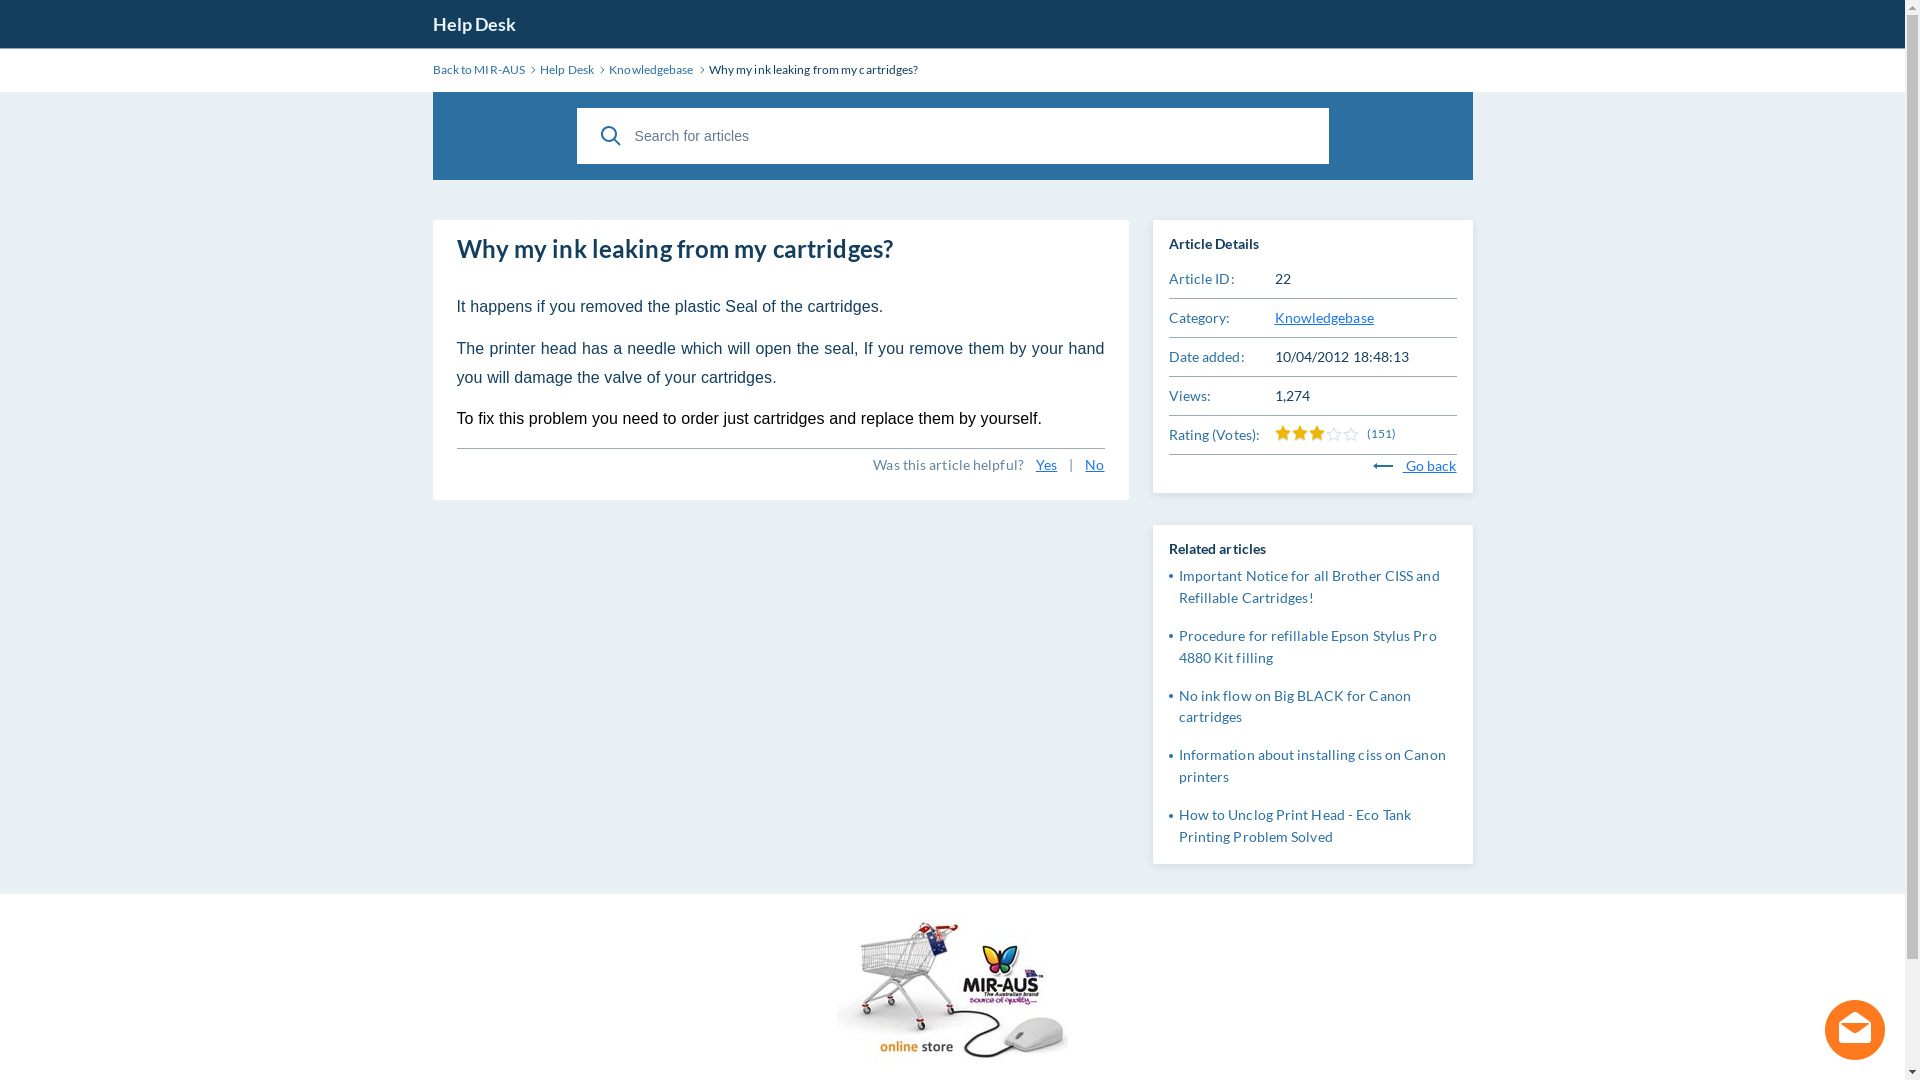  Describe the element at coordinates (1415, 466) in the screenshot. I see `Go back` at that location.